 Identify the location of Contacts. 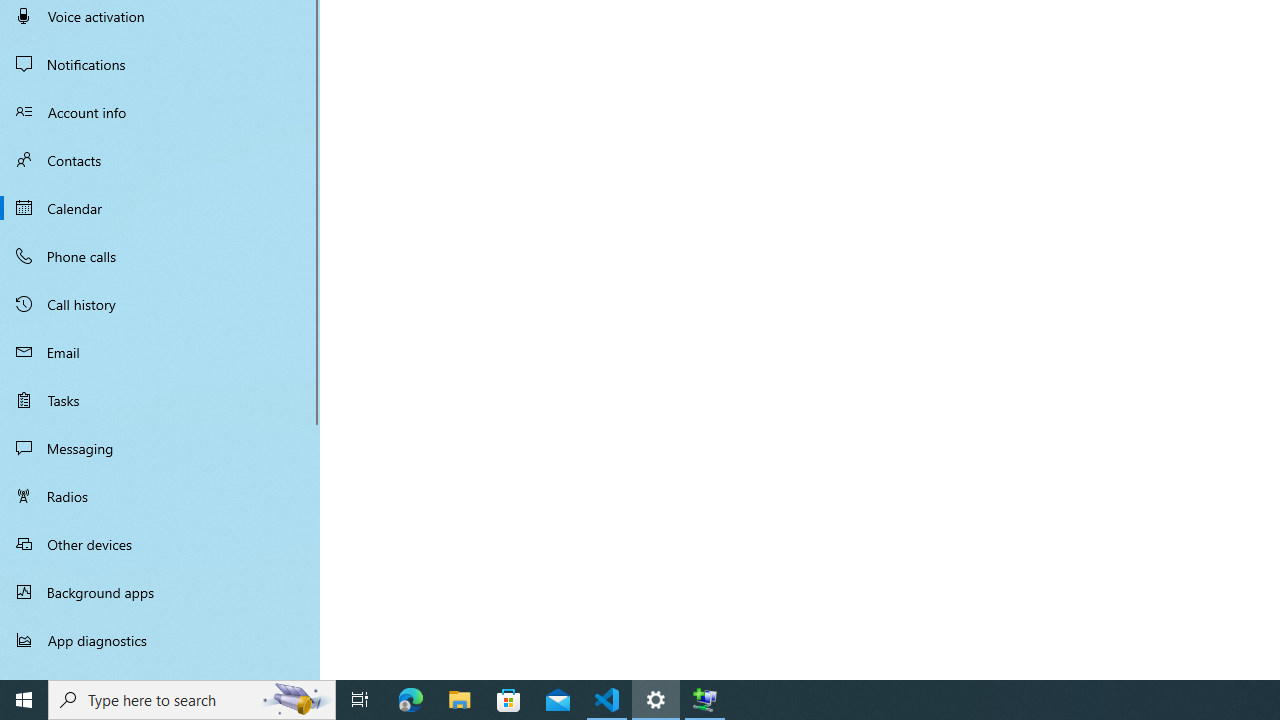
(160, 160).